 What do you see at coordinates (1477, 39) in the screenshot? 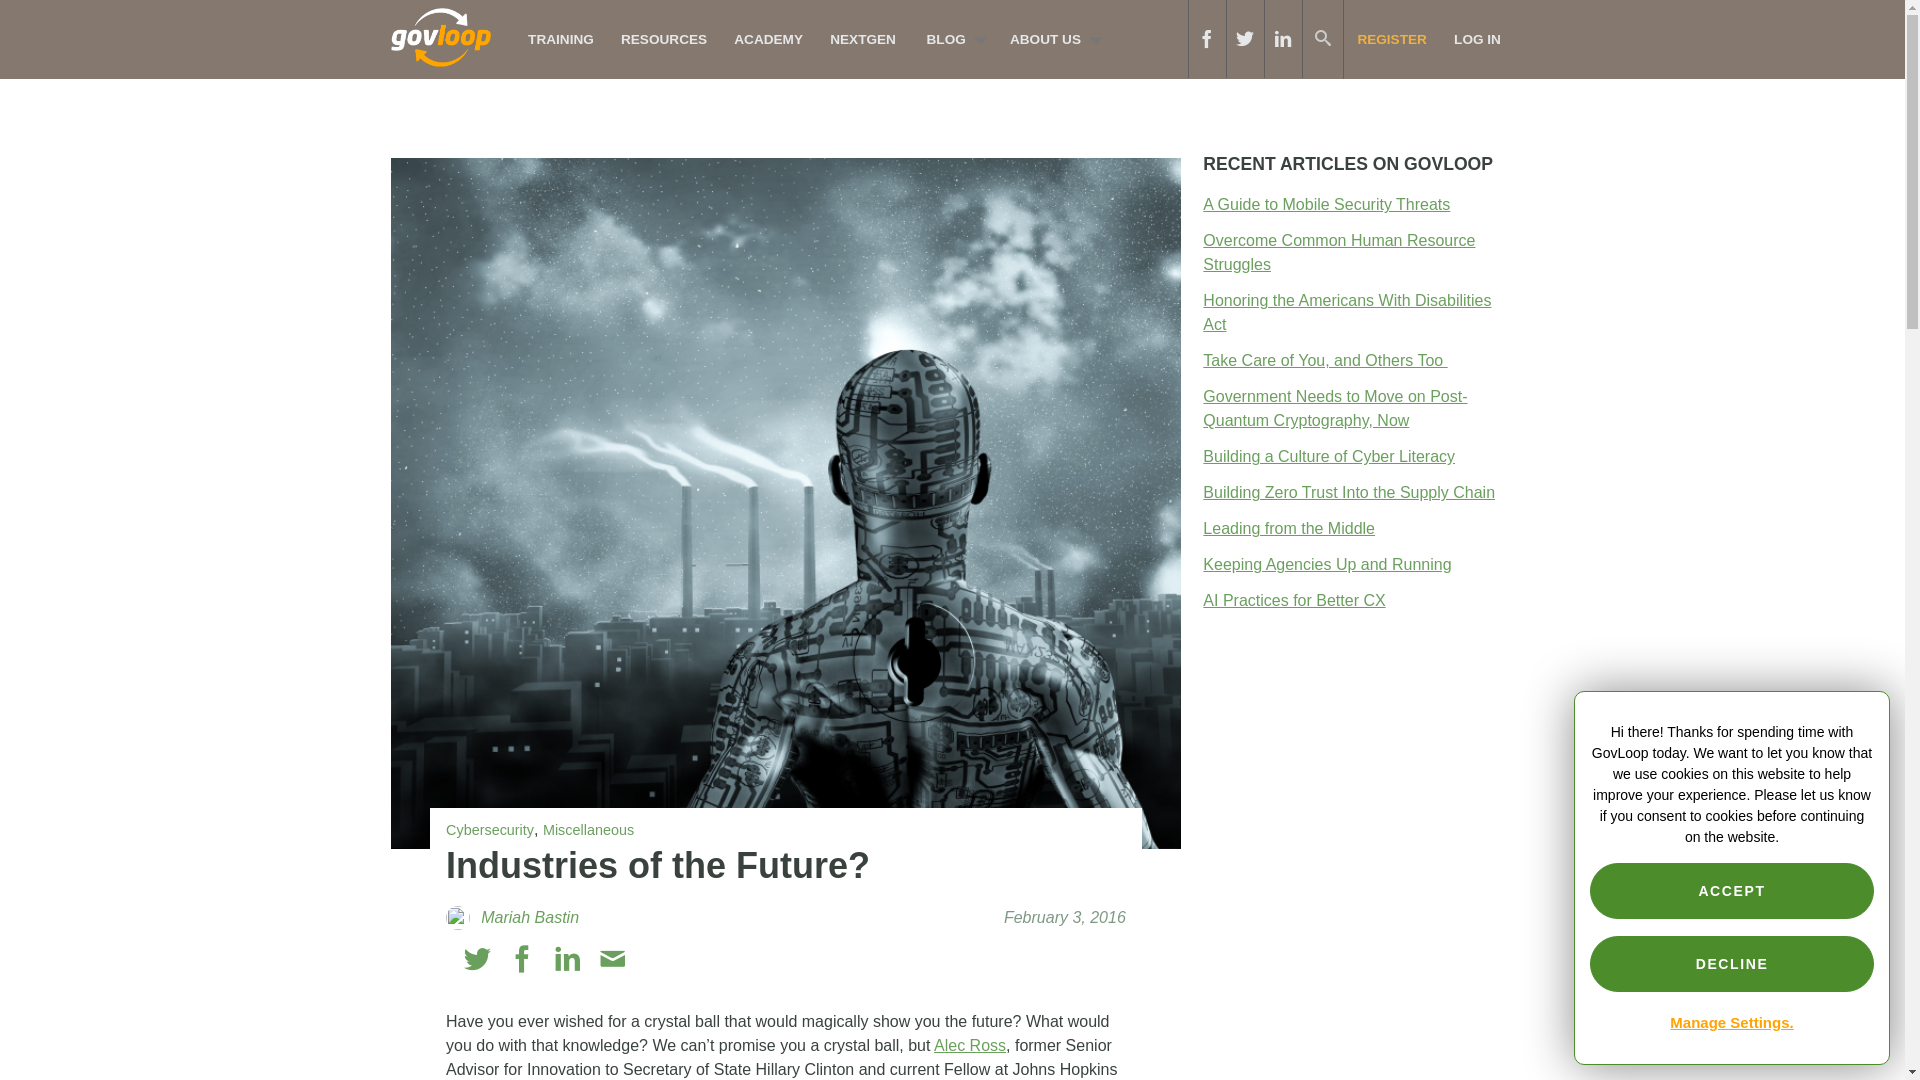
I see `LOG IN` at bounding box center [1477, 39].